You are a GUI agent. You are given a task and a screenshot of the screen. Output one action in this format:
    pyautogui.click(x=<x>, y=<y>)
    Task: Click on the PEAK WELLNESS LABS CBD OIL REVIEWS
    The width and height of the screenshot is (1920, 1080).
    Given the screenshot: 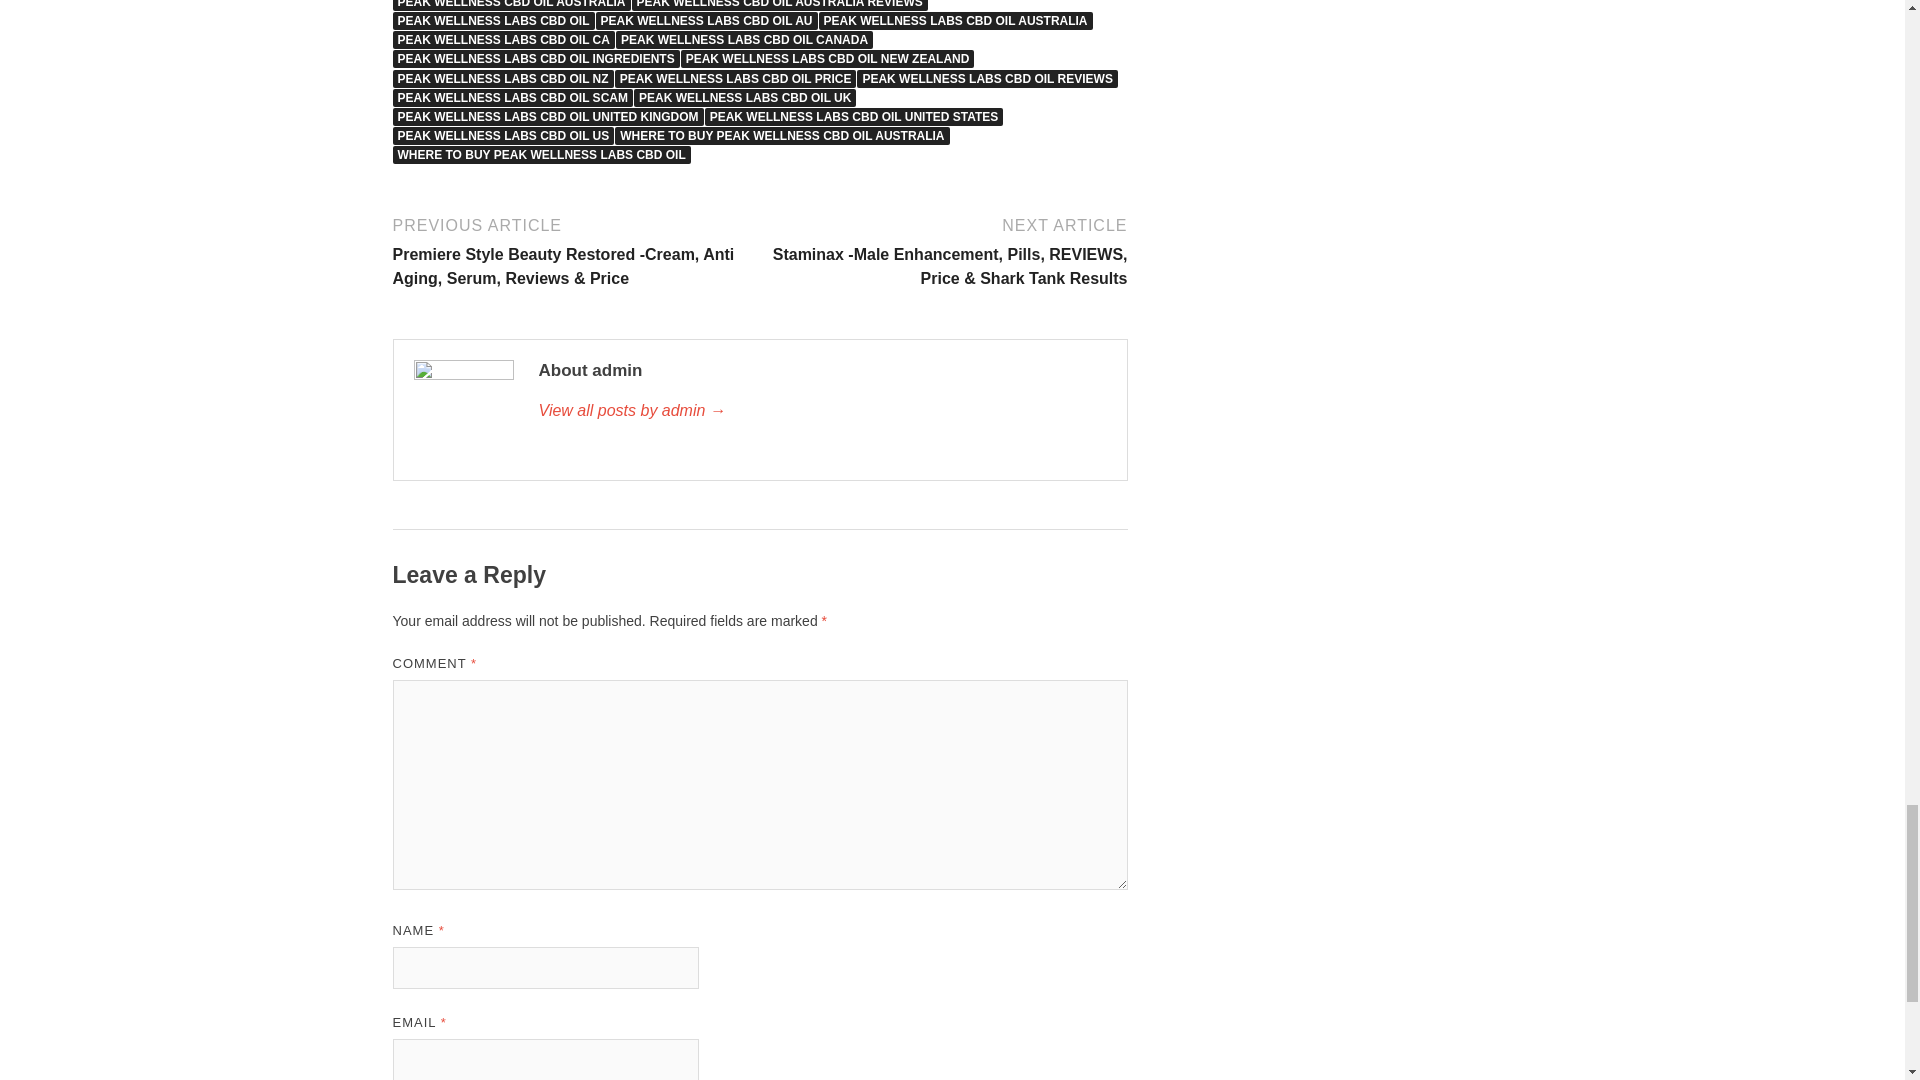 What is the action you would take?
    pyautogui.click(x=986, y=78)
    